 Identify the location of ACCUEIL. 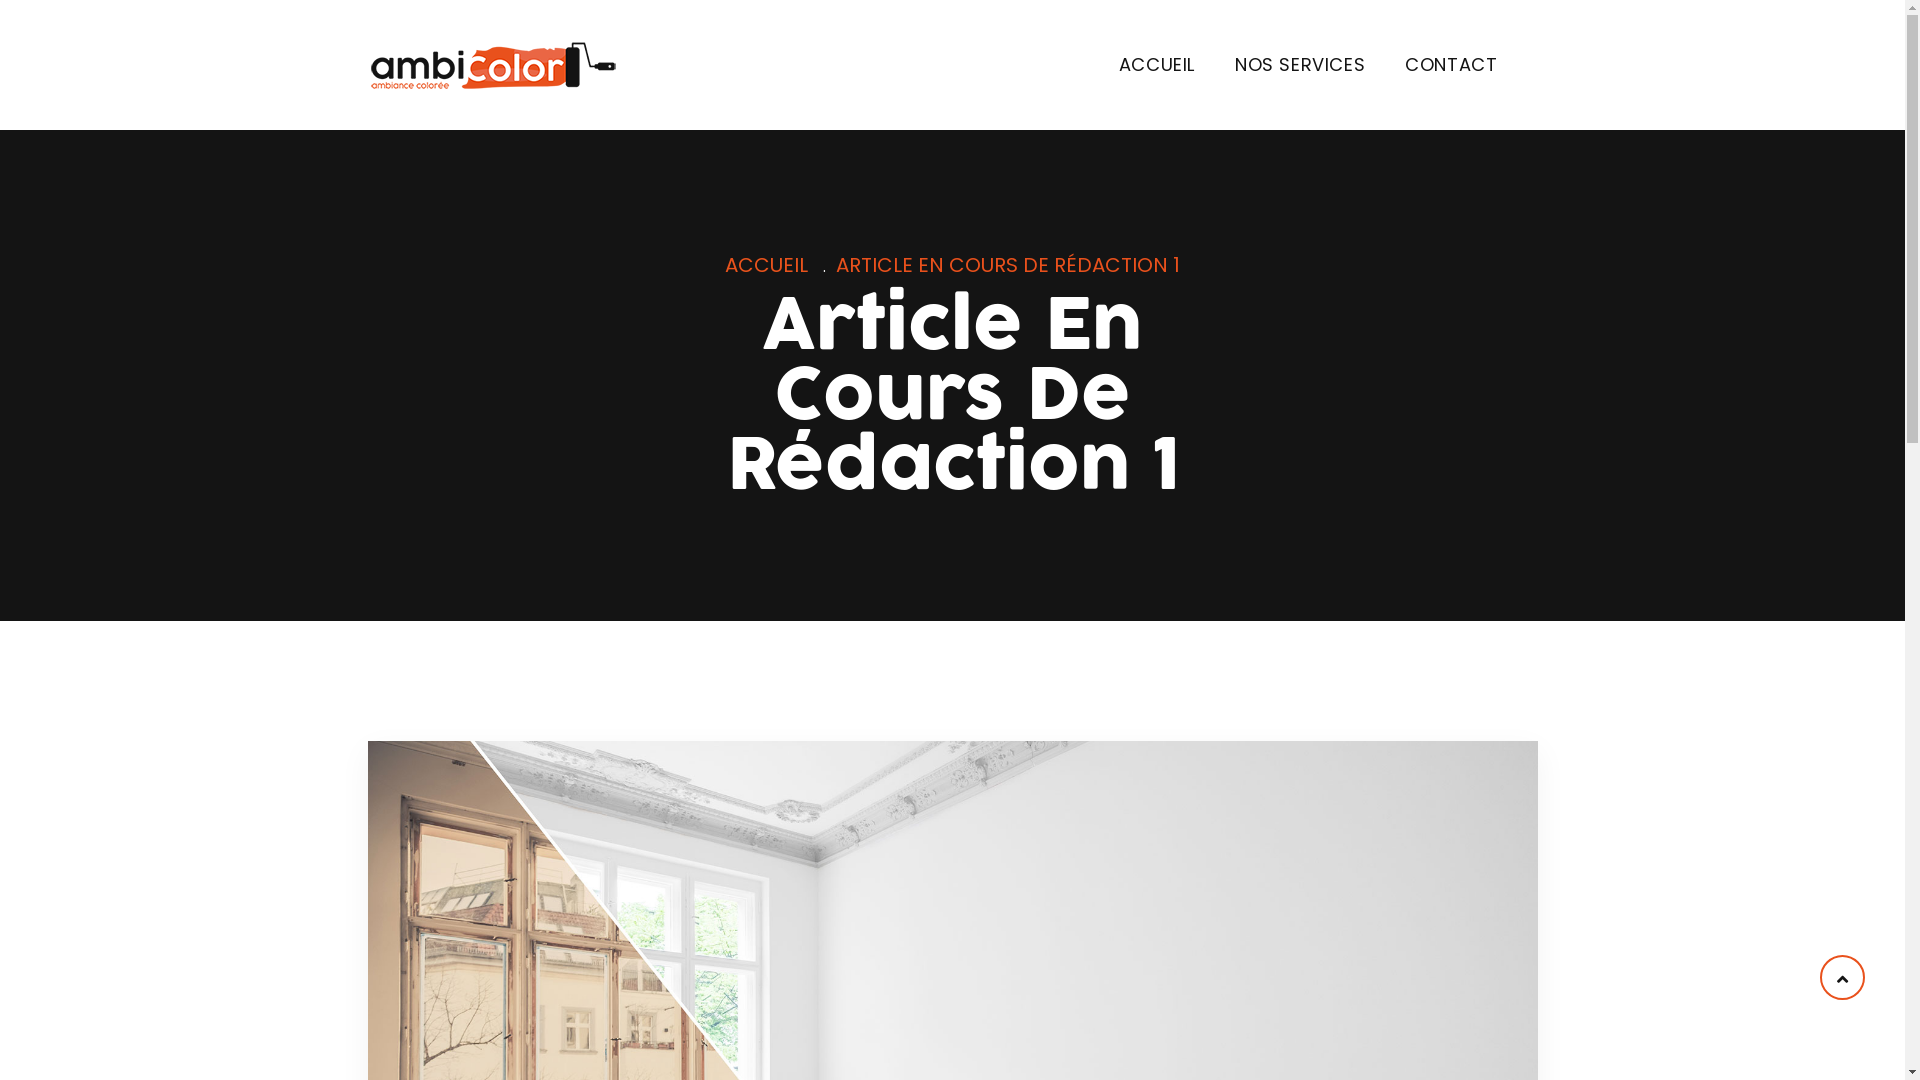
(1157, 65).